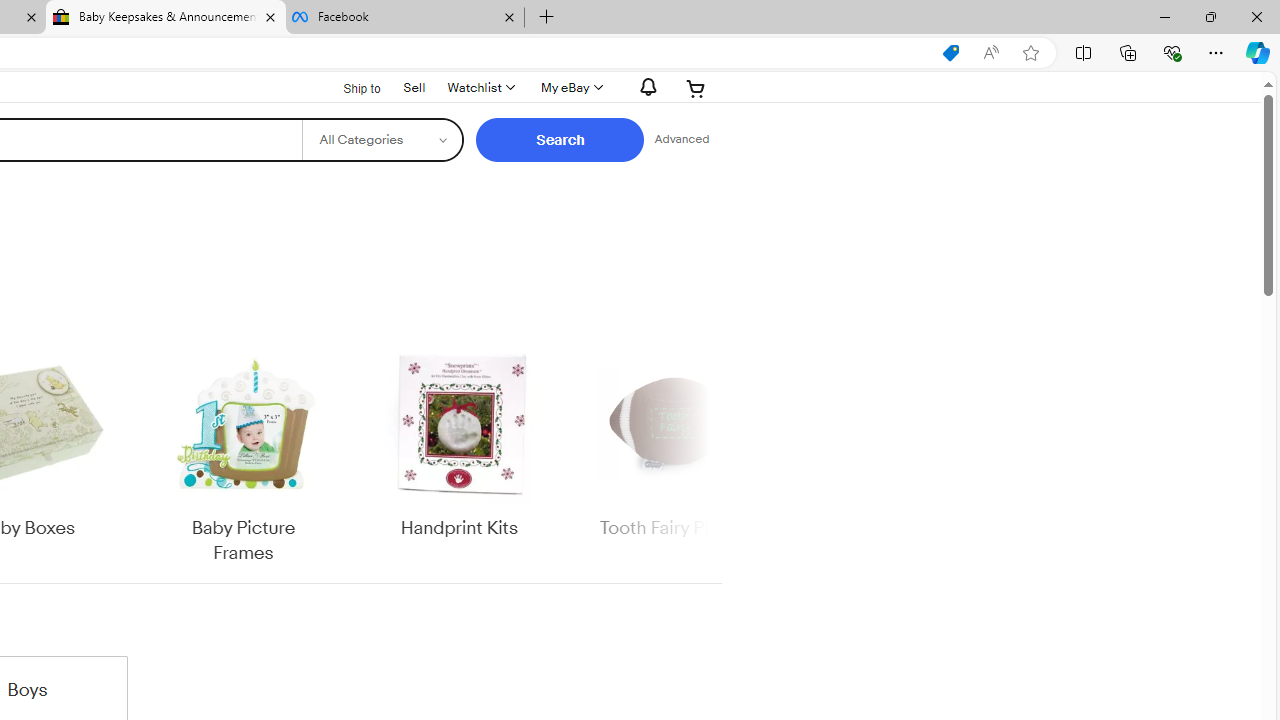 Image resolution: width=1280 pixels, height=720 pixels. Describe the element at coordinates (459, 443) in the screenshot. I see `Handprint Kits` at that location.